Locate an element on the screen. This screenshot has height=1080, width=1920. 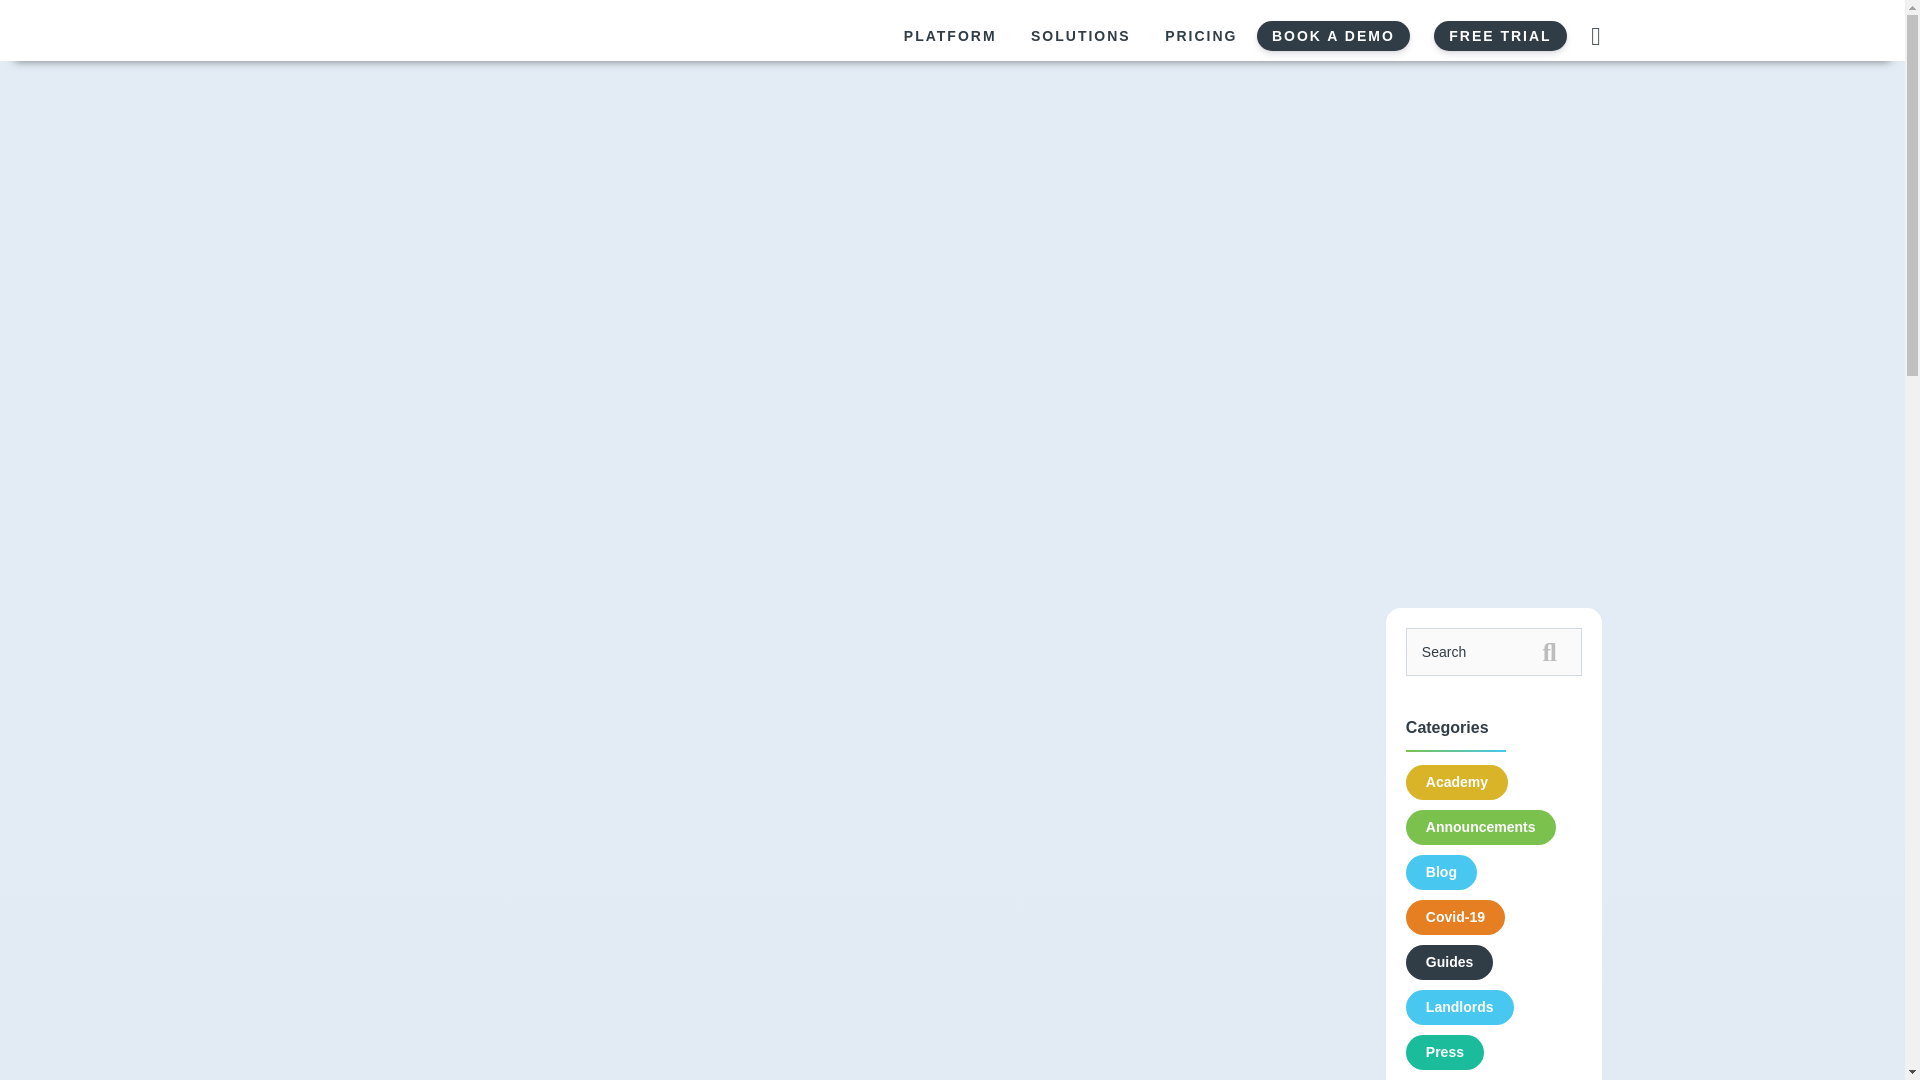
BOOK A DEMO is located at coordinates (1333, 35).